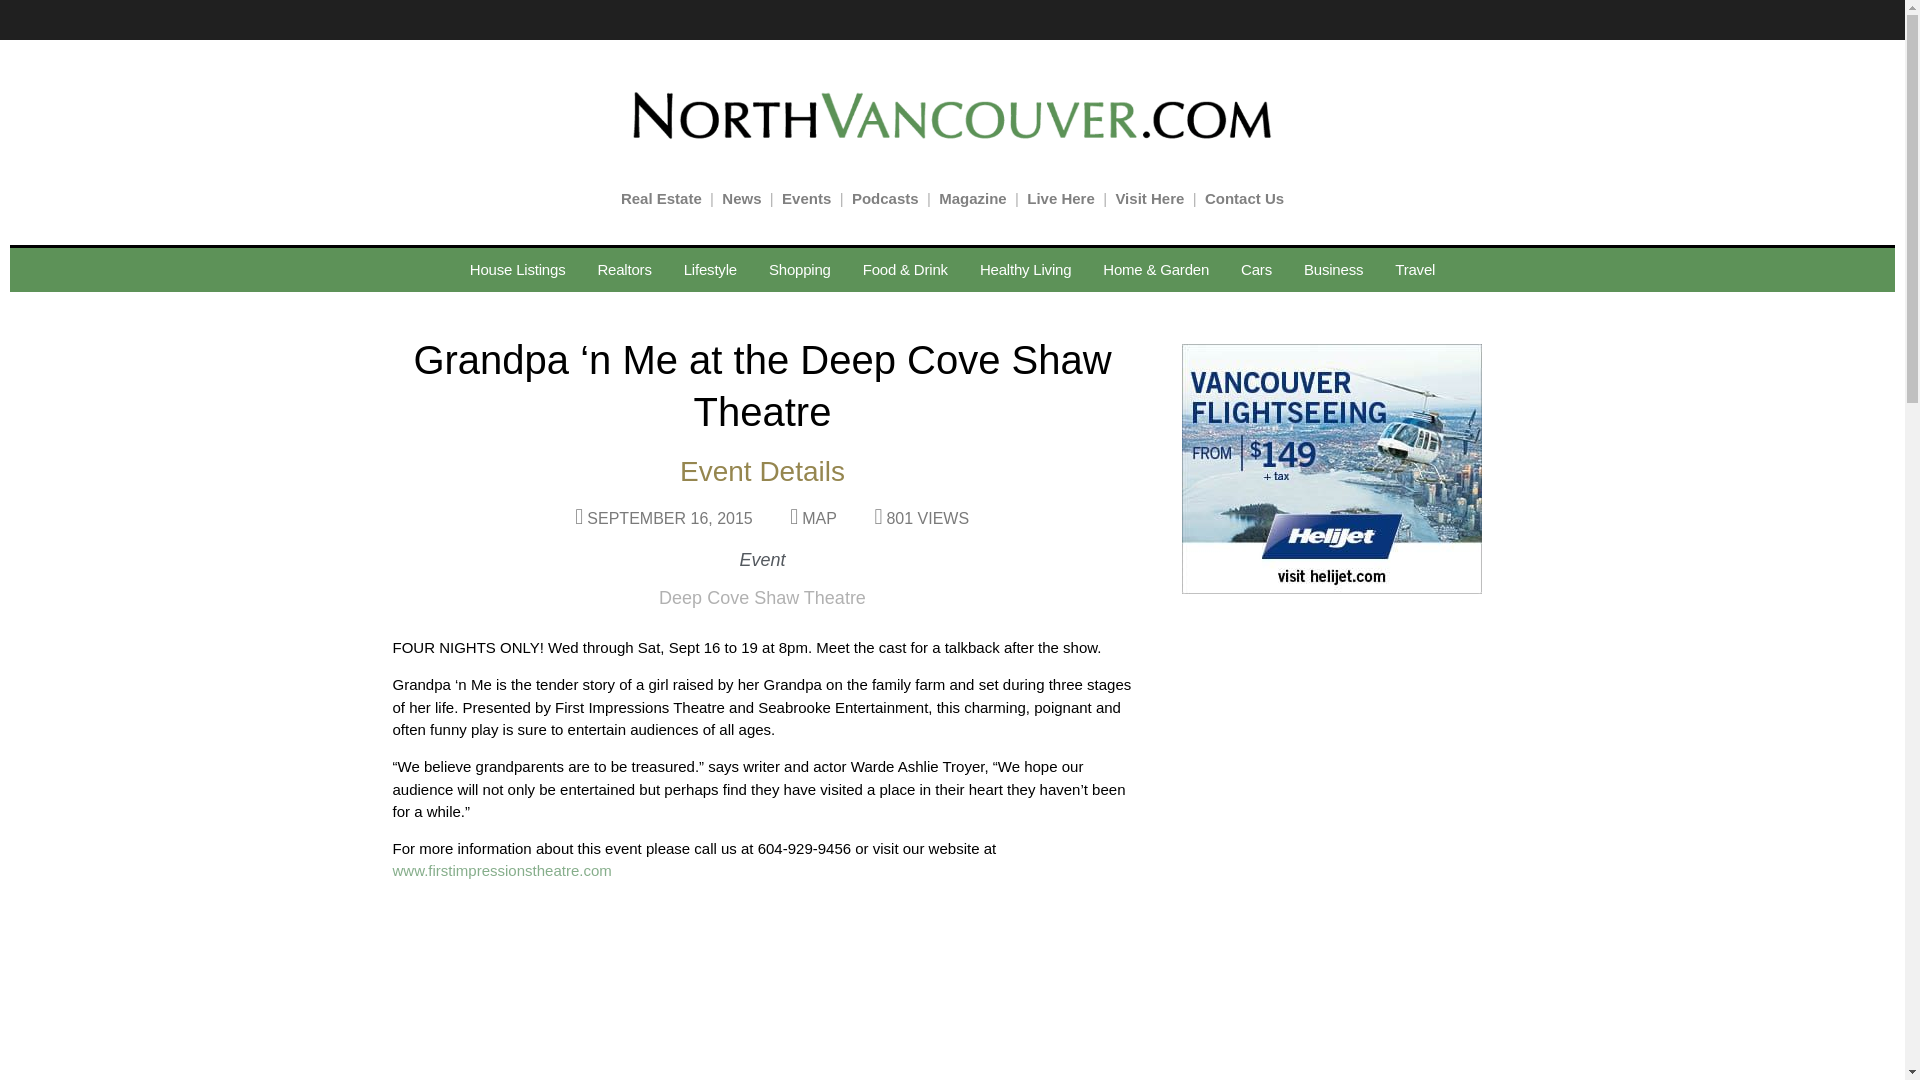 The height and width of the screenshot is (1080, 1920). I want to click on Visit Here, so click(1150, 198).